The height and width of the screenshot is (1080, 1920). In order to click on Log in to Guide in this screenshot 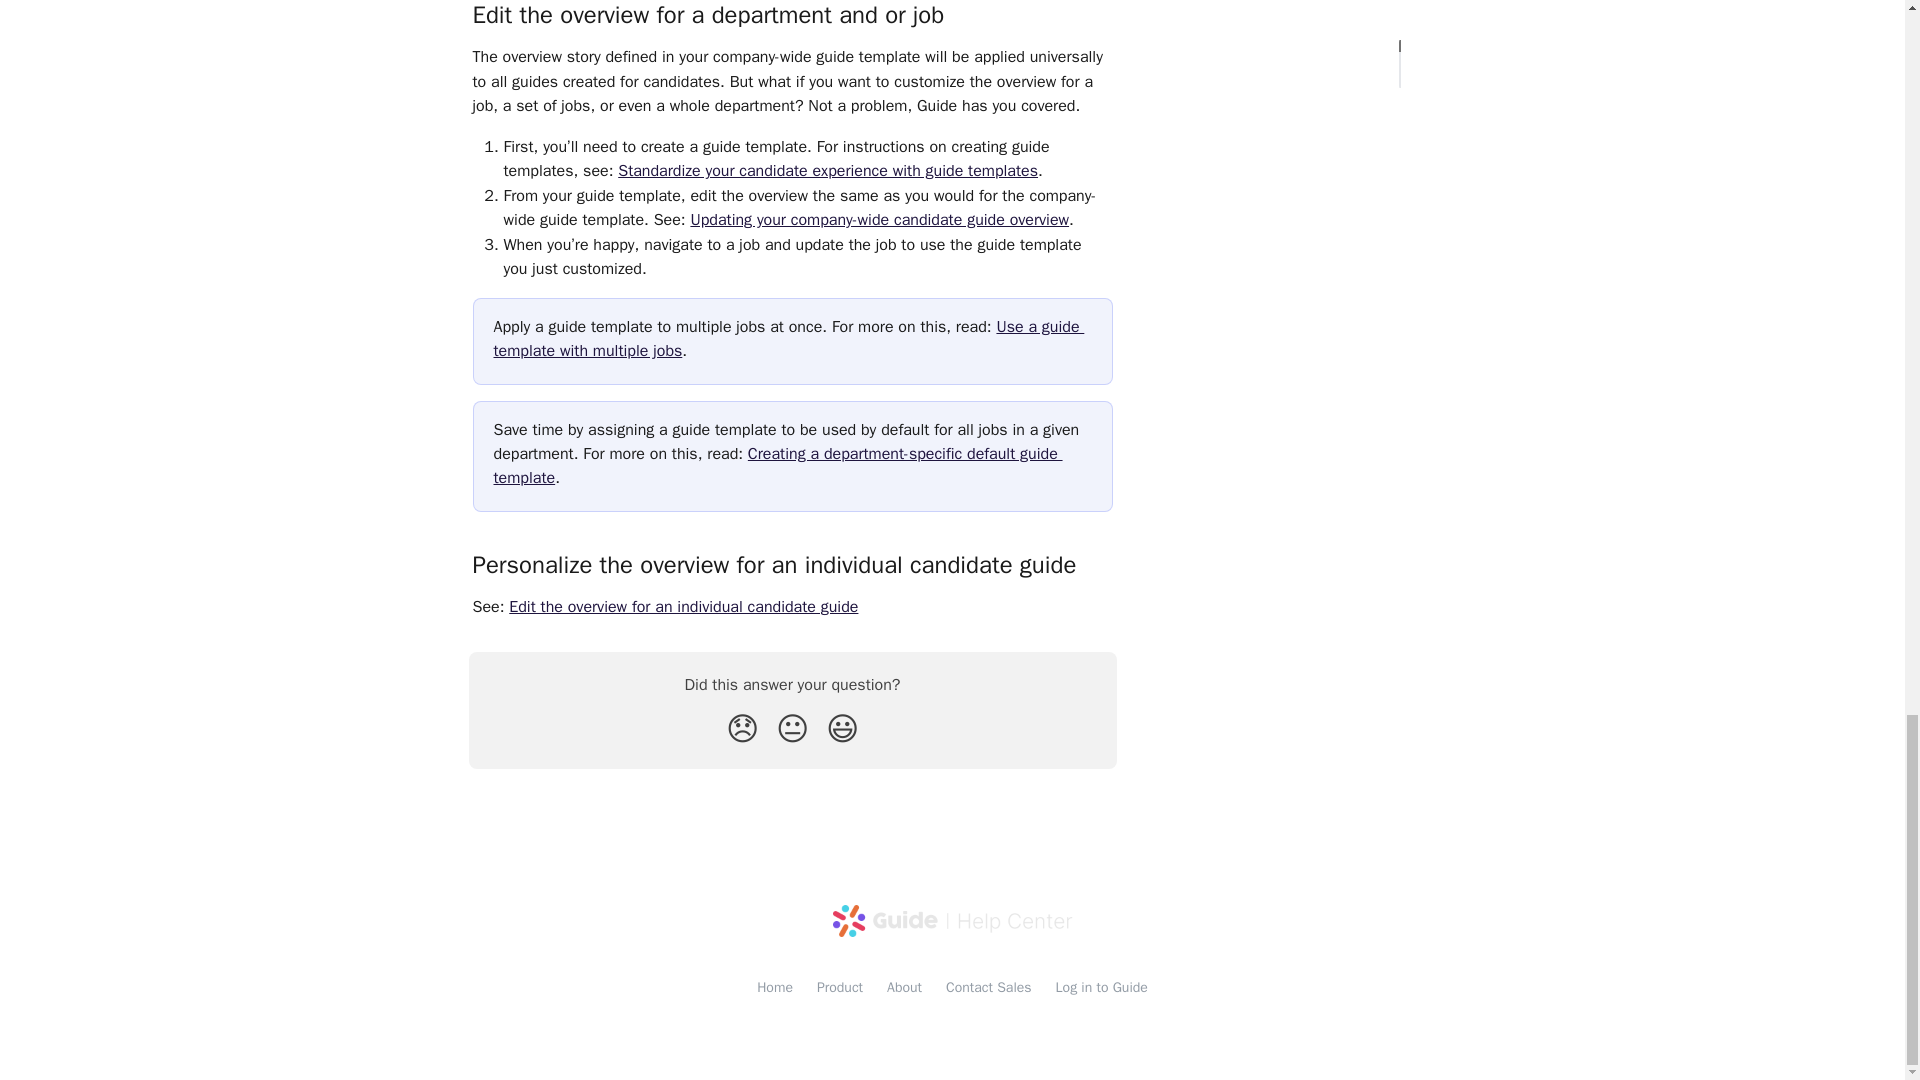, I will do `click(1102, 986)`.